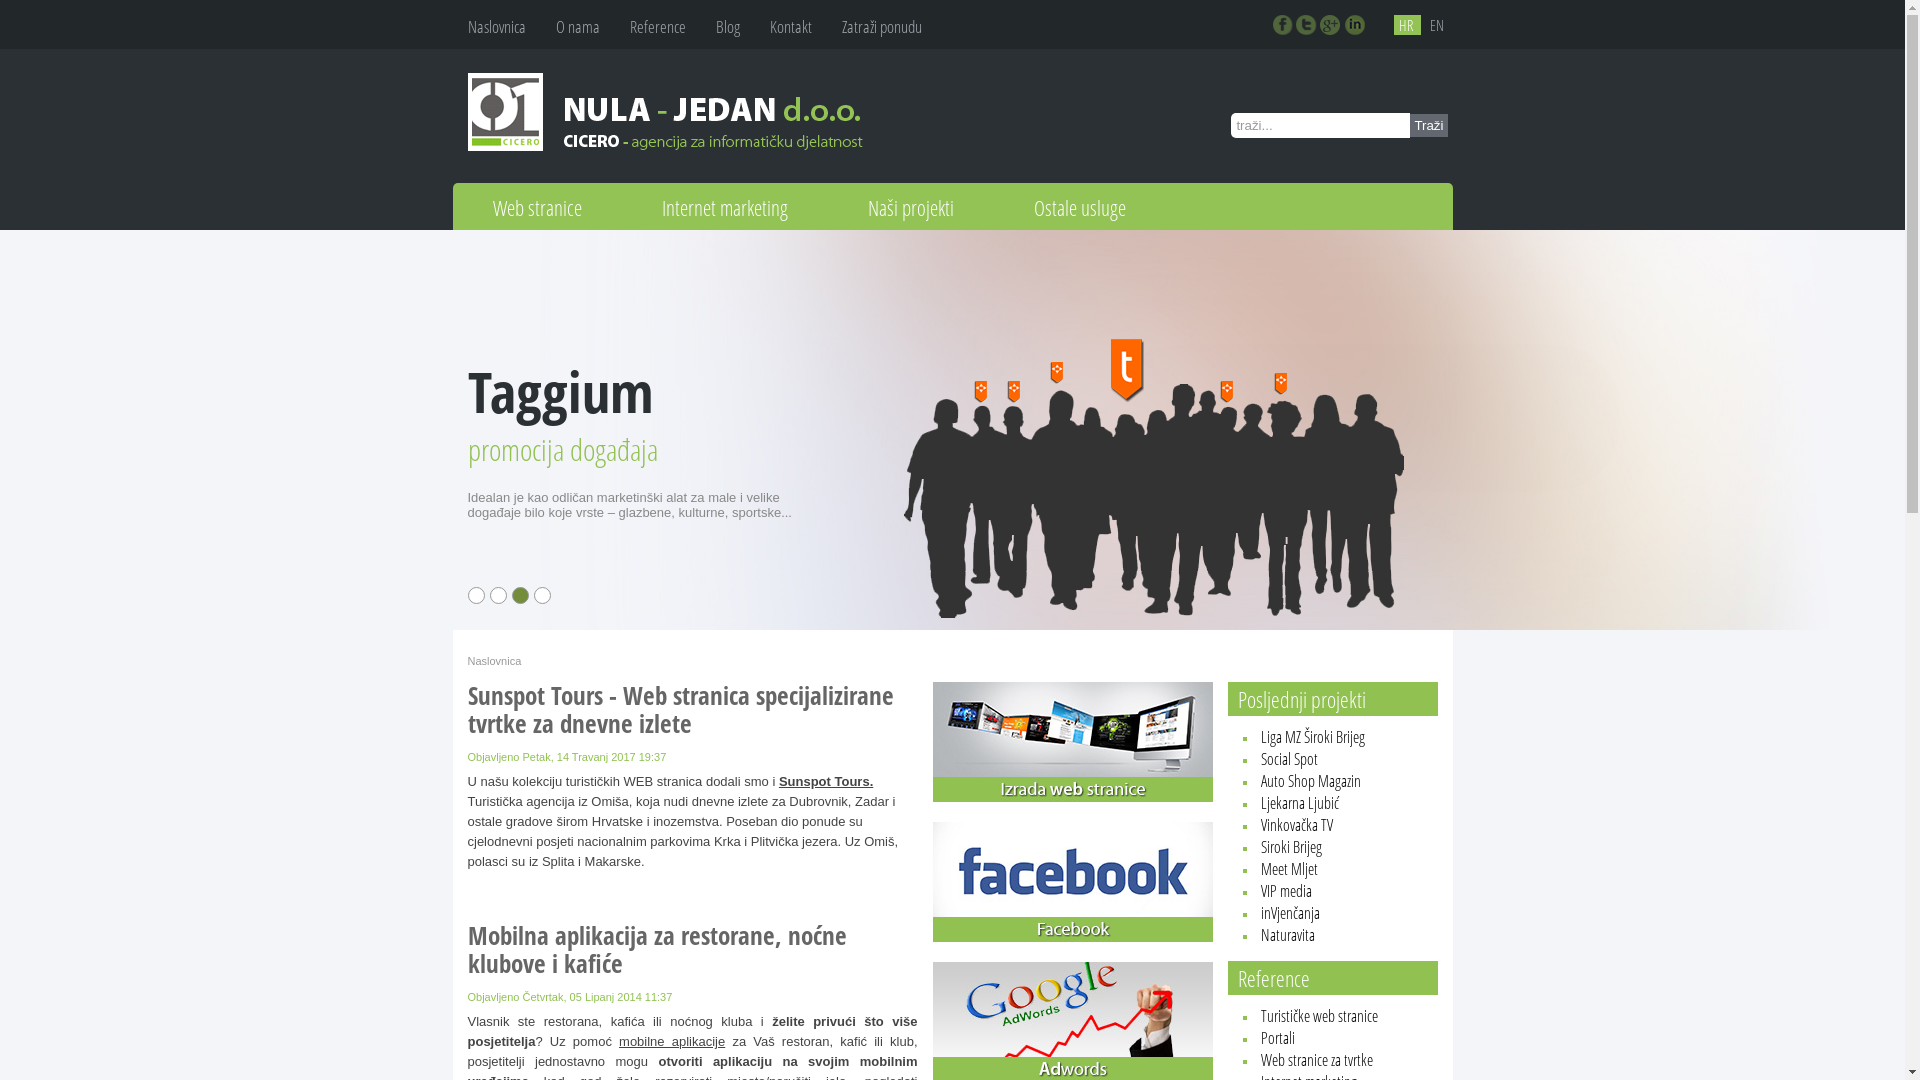  Describe the element at coordinates (791, 26) in the screenshot. I see `Kontakt` at that location.